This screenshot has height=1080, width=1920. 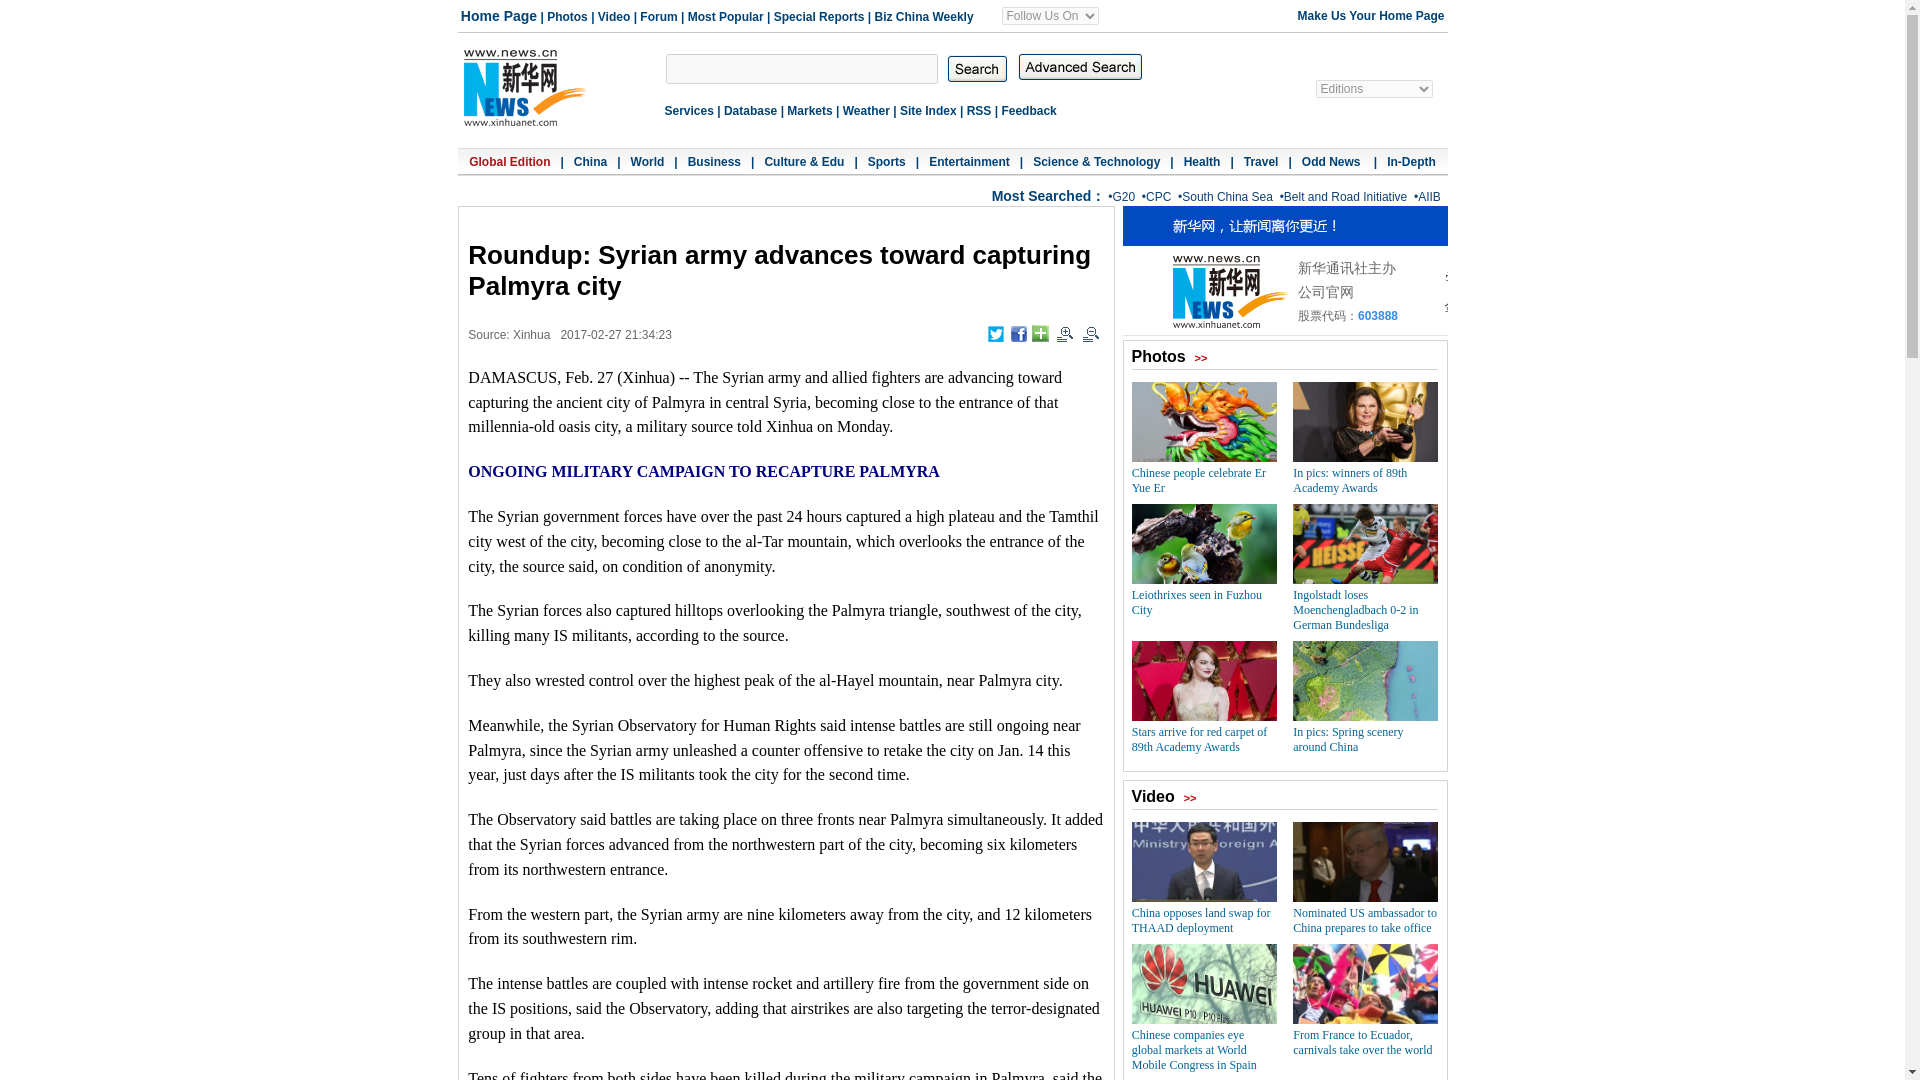 I want to click on RSS, so click(x=980, y=110).